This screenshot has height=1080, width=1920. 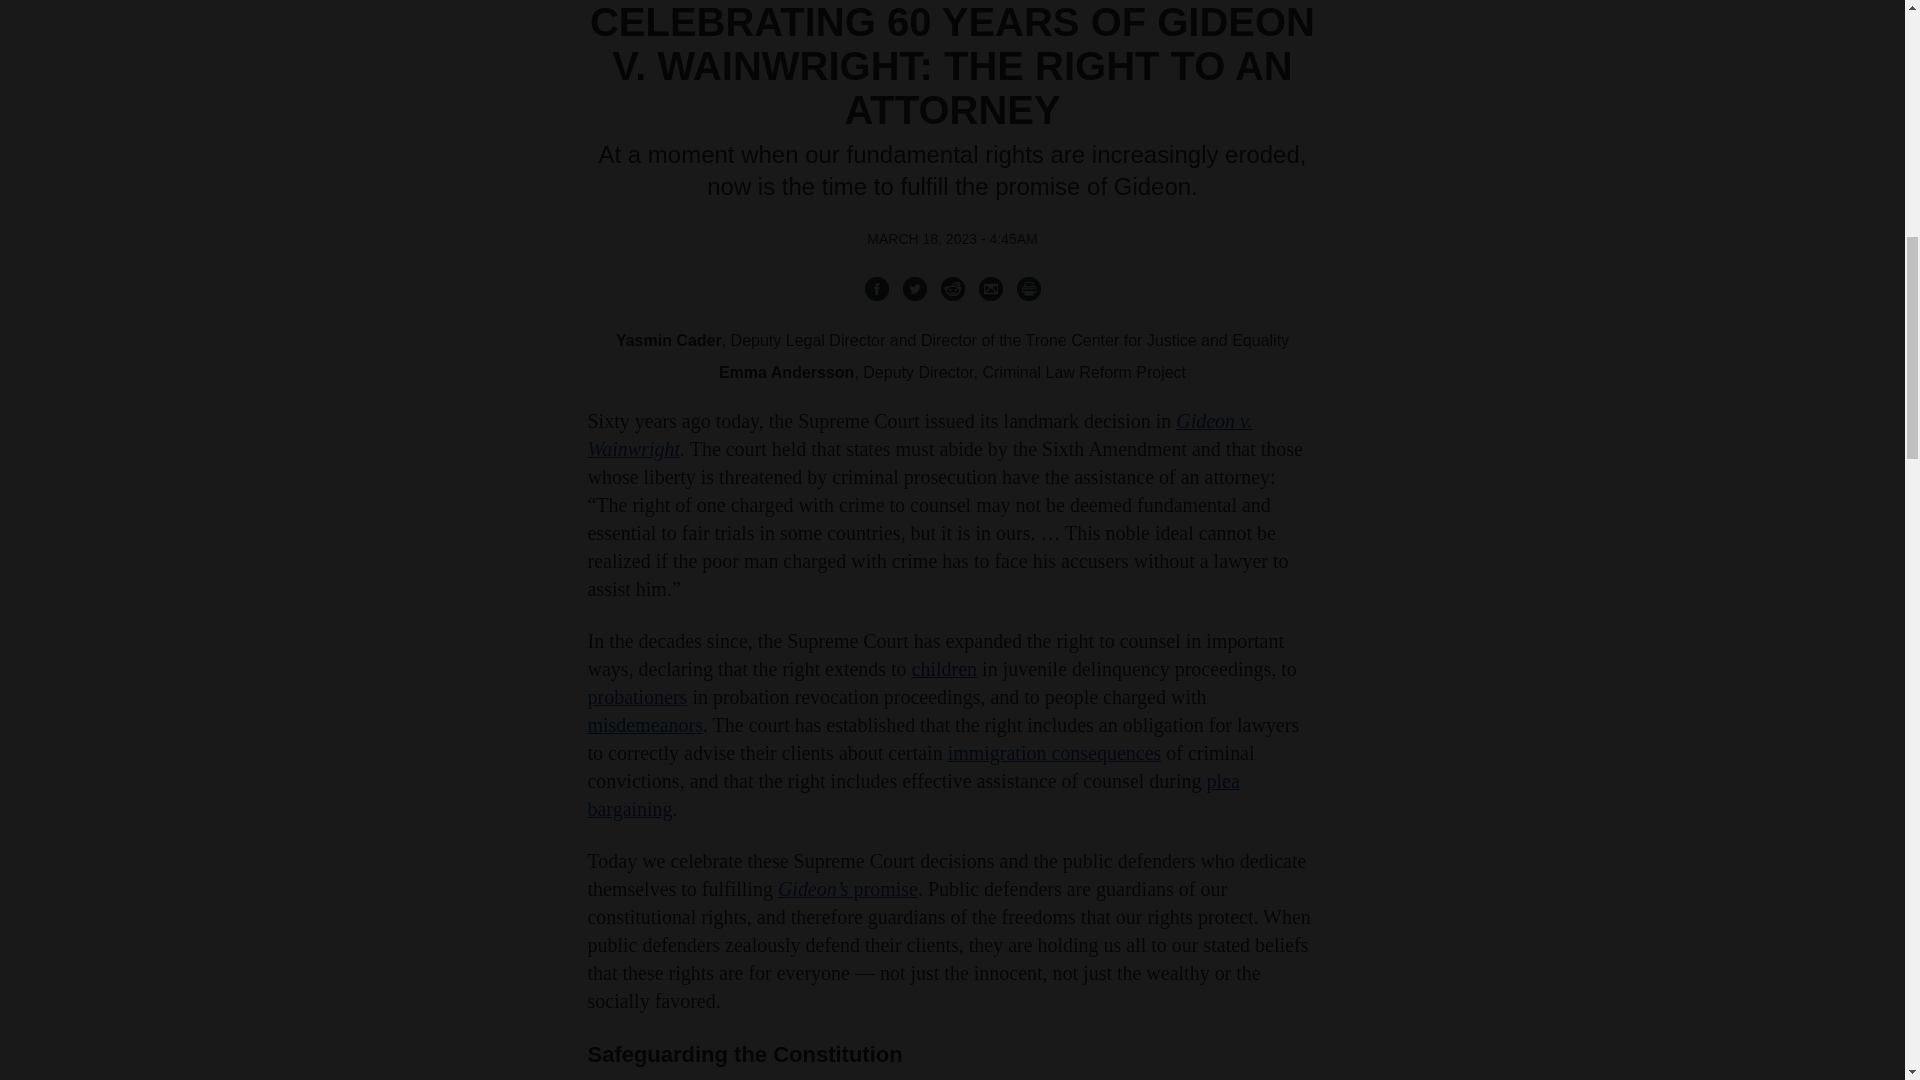 I want to click on Submit this to Reddit, so click(x=952, y=288).